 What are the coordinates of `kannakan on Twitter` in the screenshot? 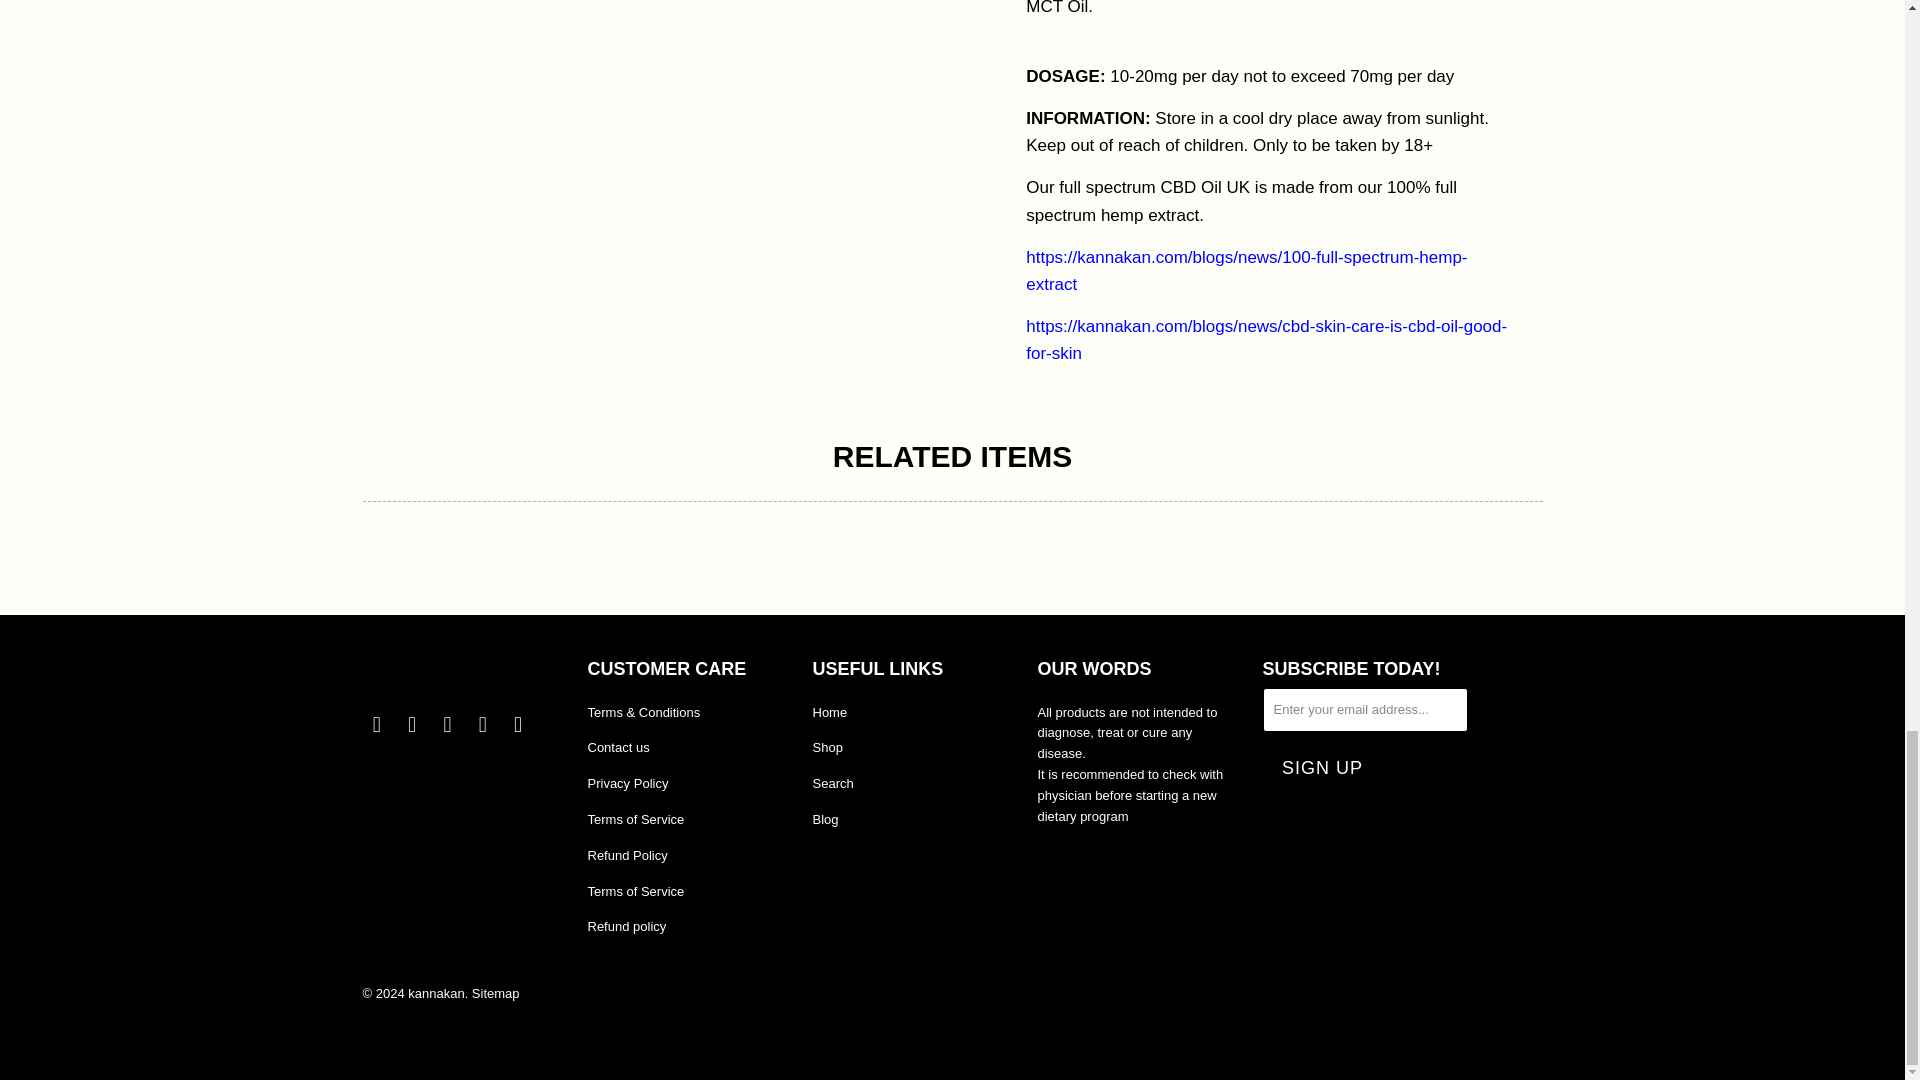 It's located at (376, 724).